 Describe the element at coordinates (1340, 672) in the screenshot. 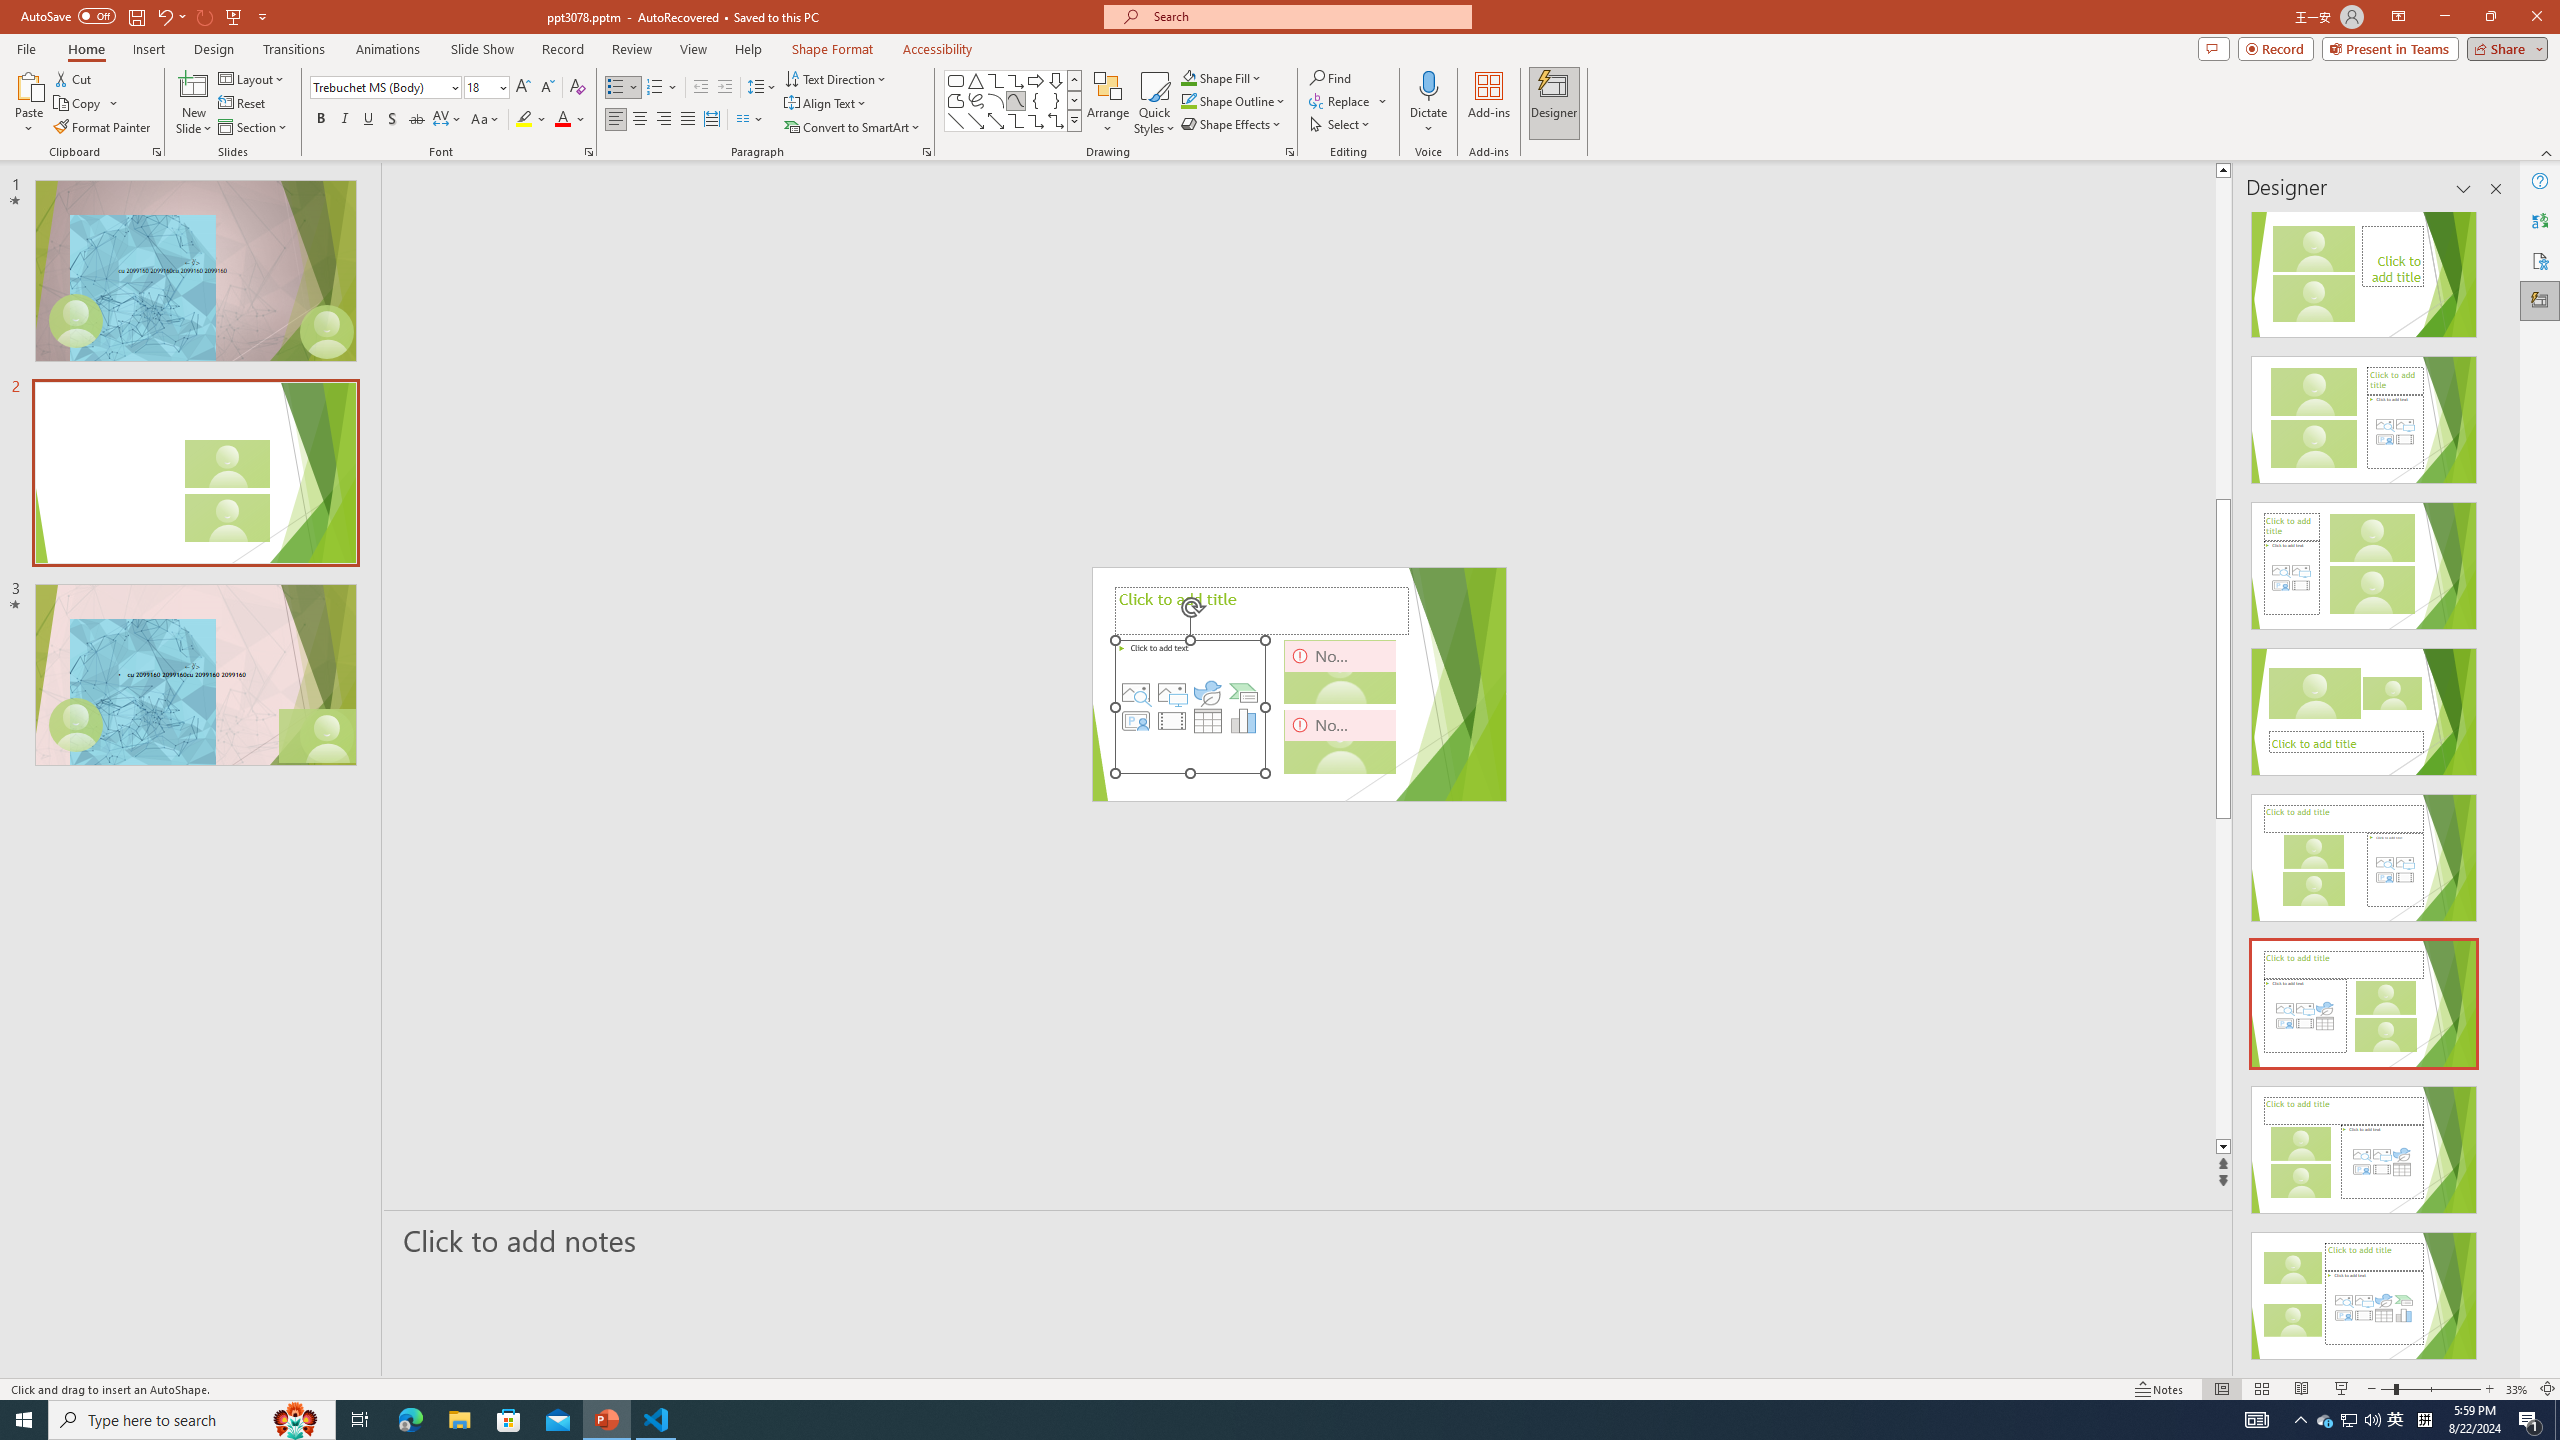

I see `Camera 5, No camera detected.` at that location.